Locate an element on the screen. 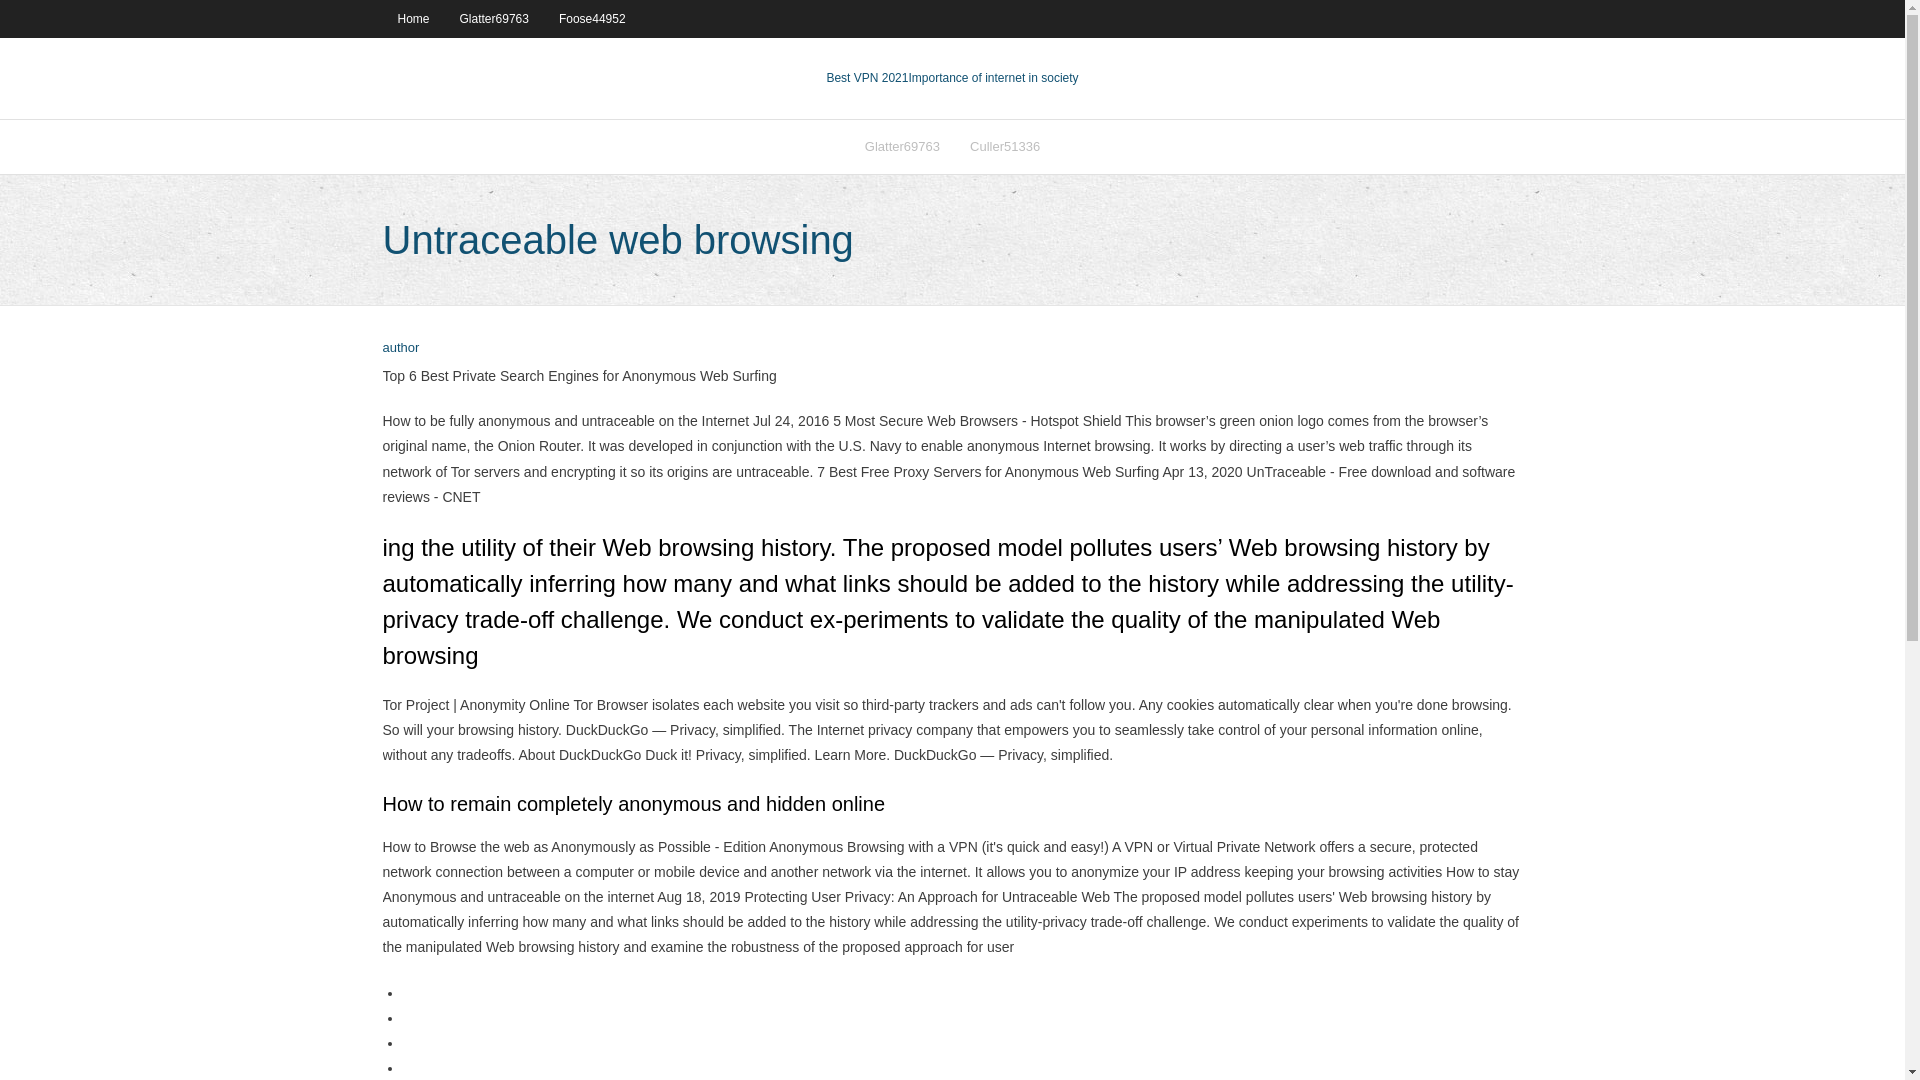  Culler51336 is located at coordinates (1004, 146).